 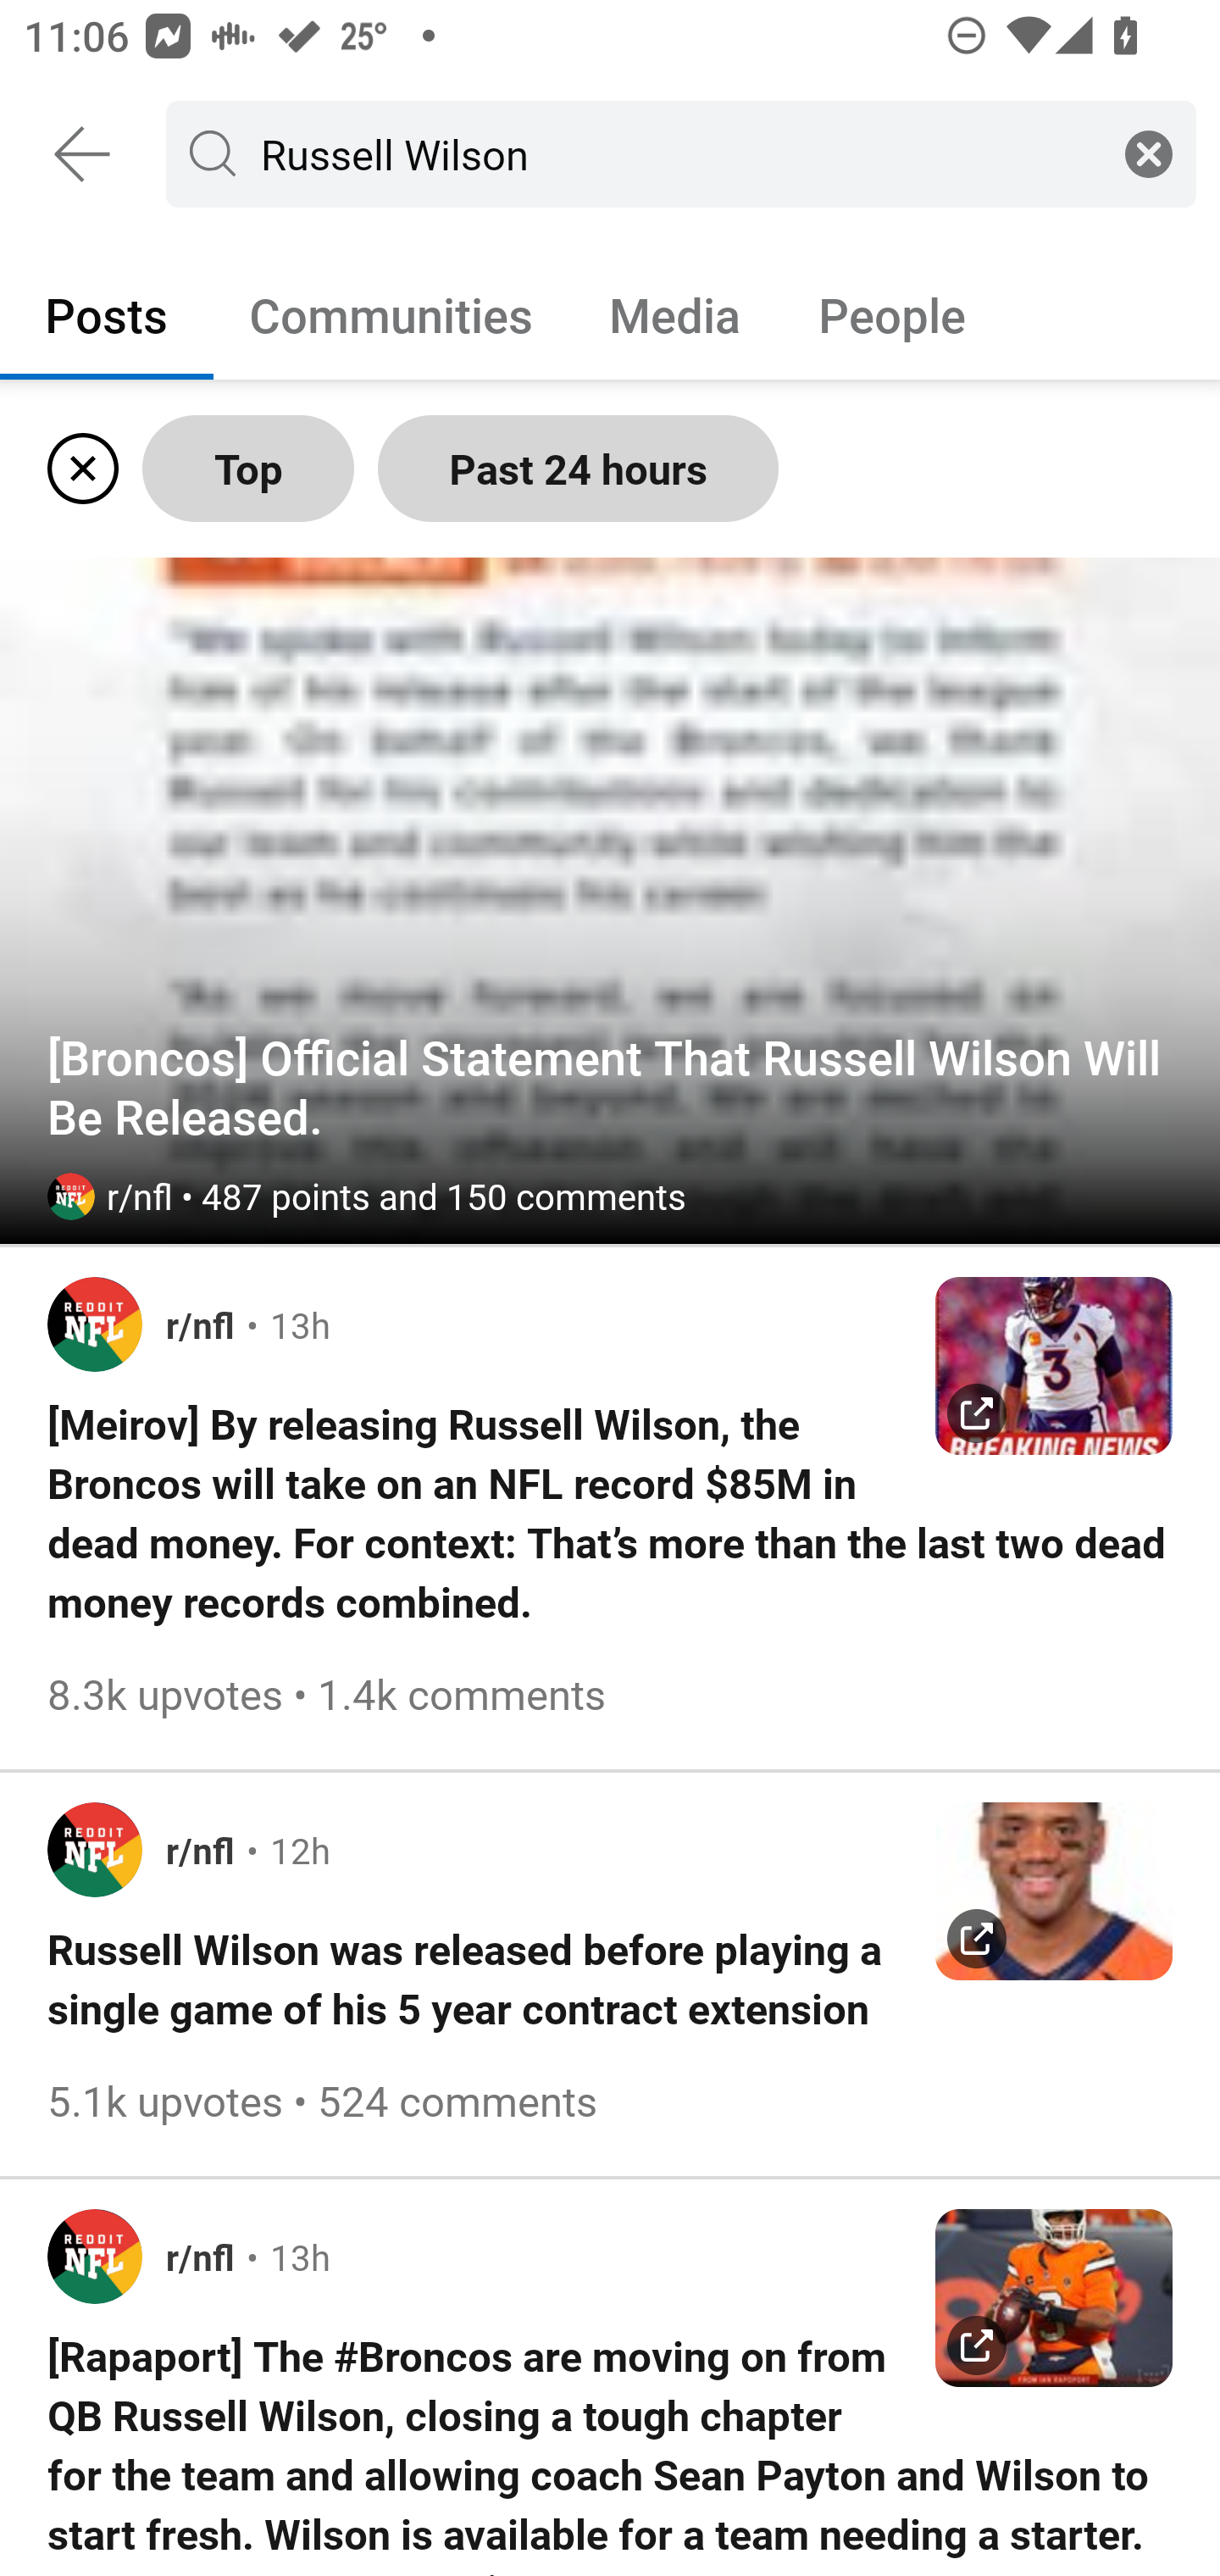 I want to click on Media, so click(x=675, y=314).